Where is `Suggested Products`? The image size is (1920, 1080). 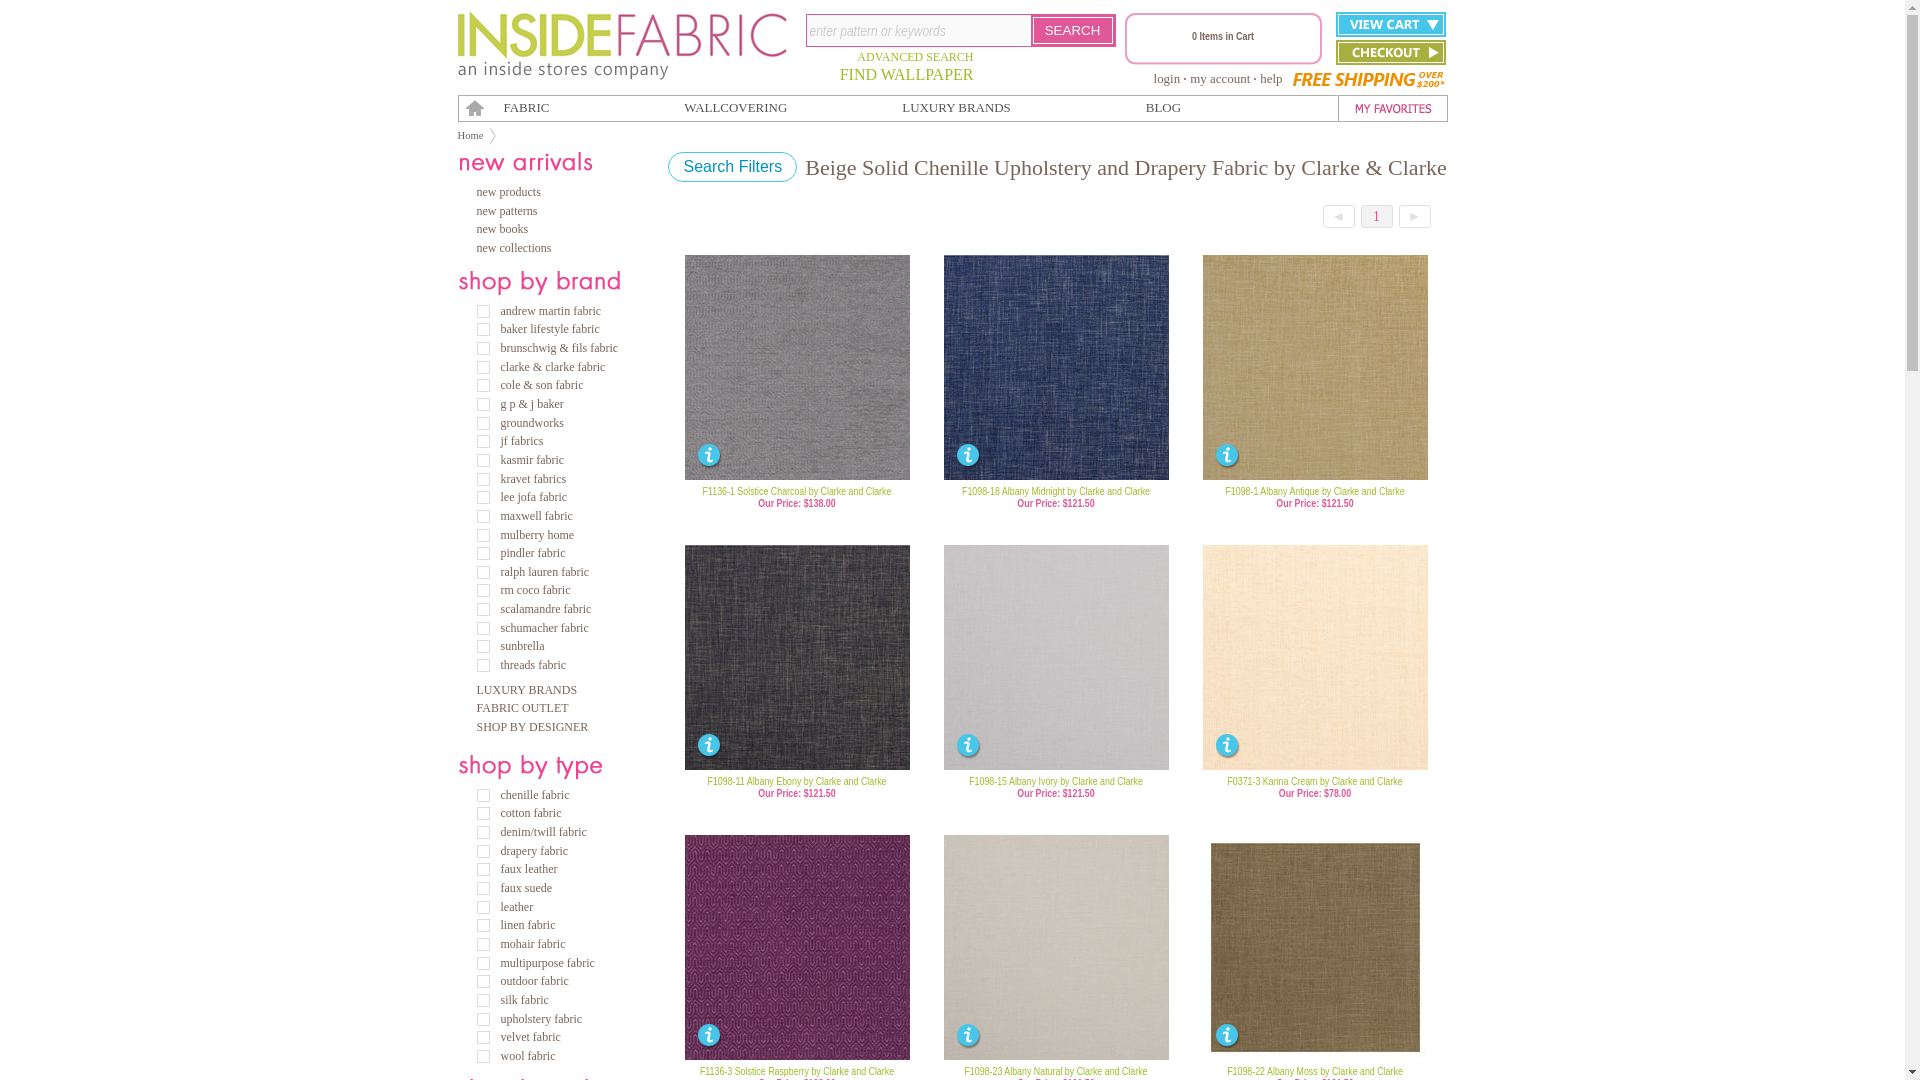
Suggested Products is located at coordinates (1236, 394).